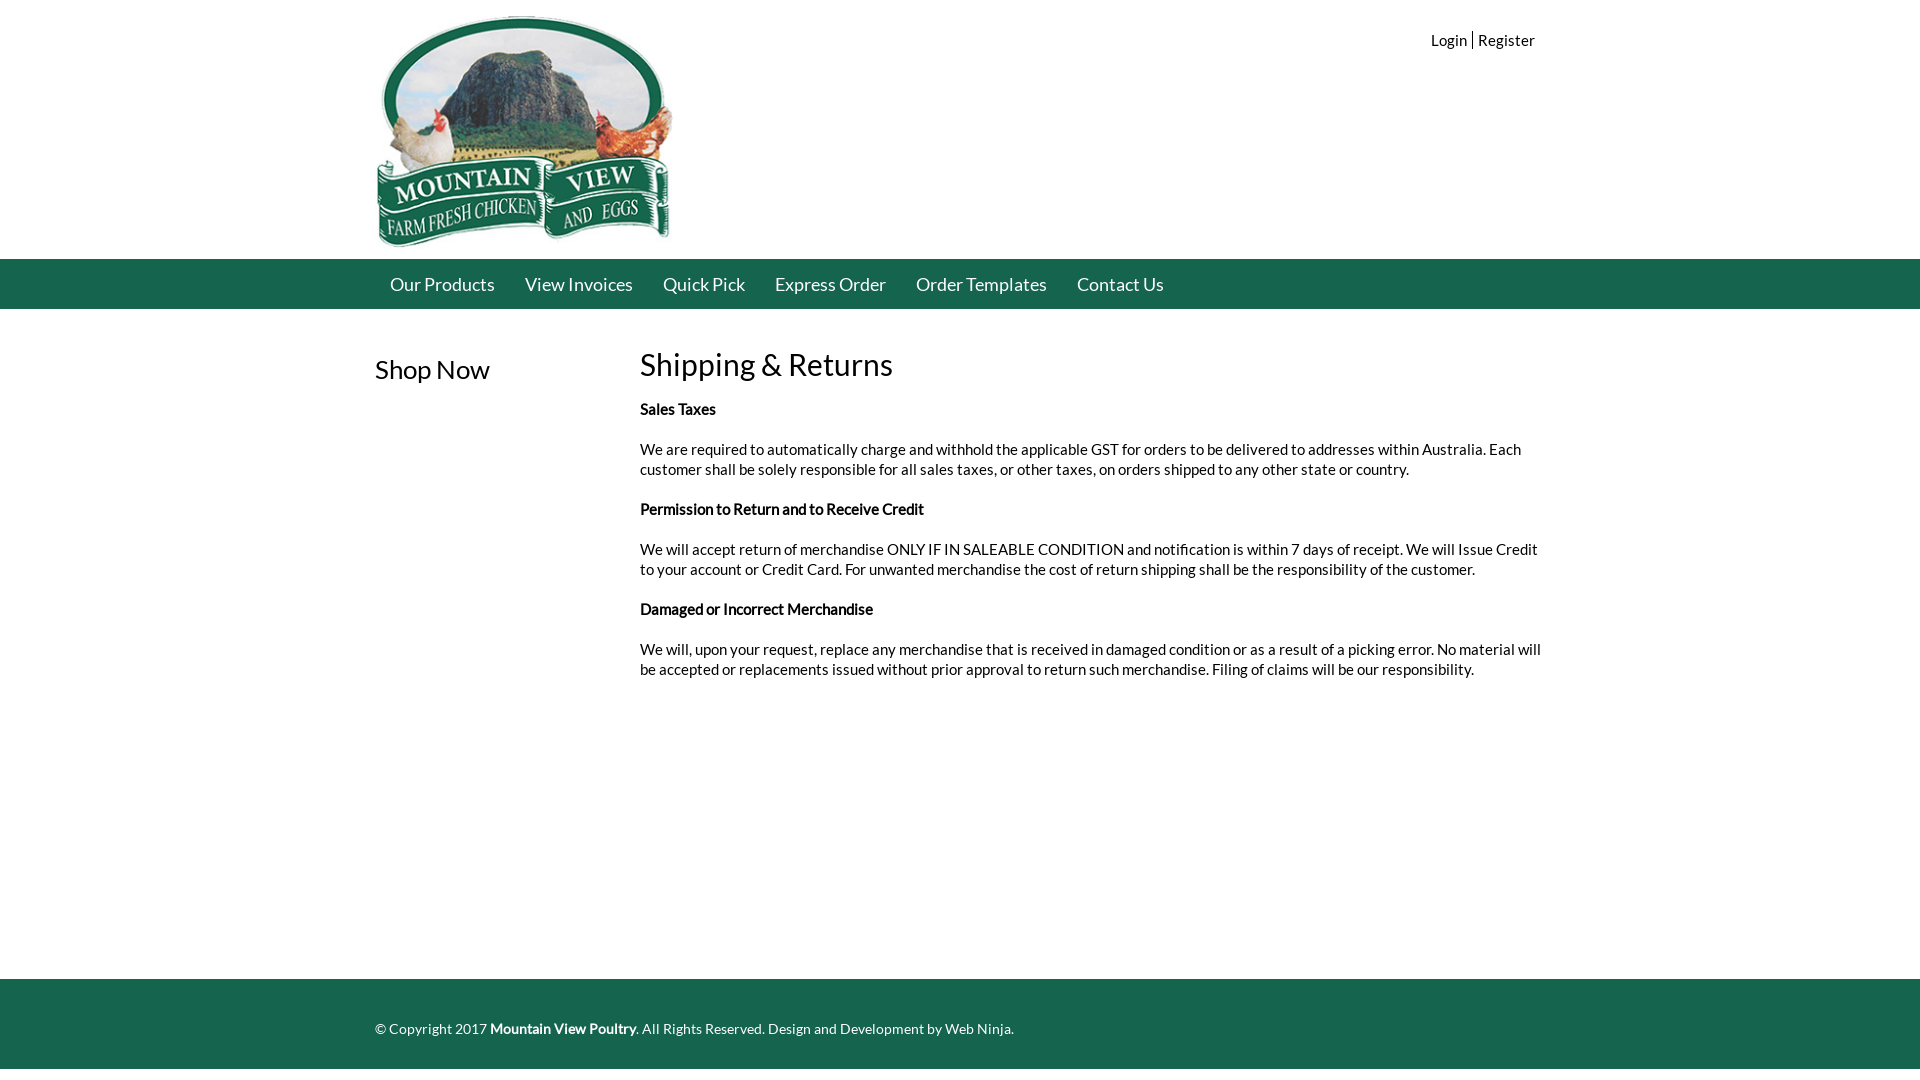 Image resolution: width=1920 pixels, height=1080 pixels. I want to click on Our Products, so click(442, 284).